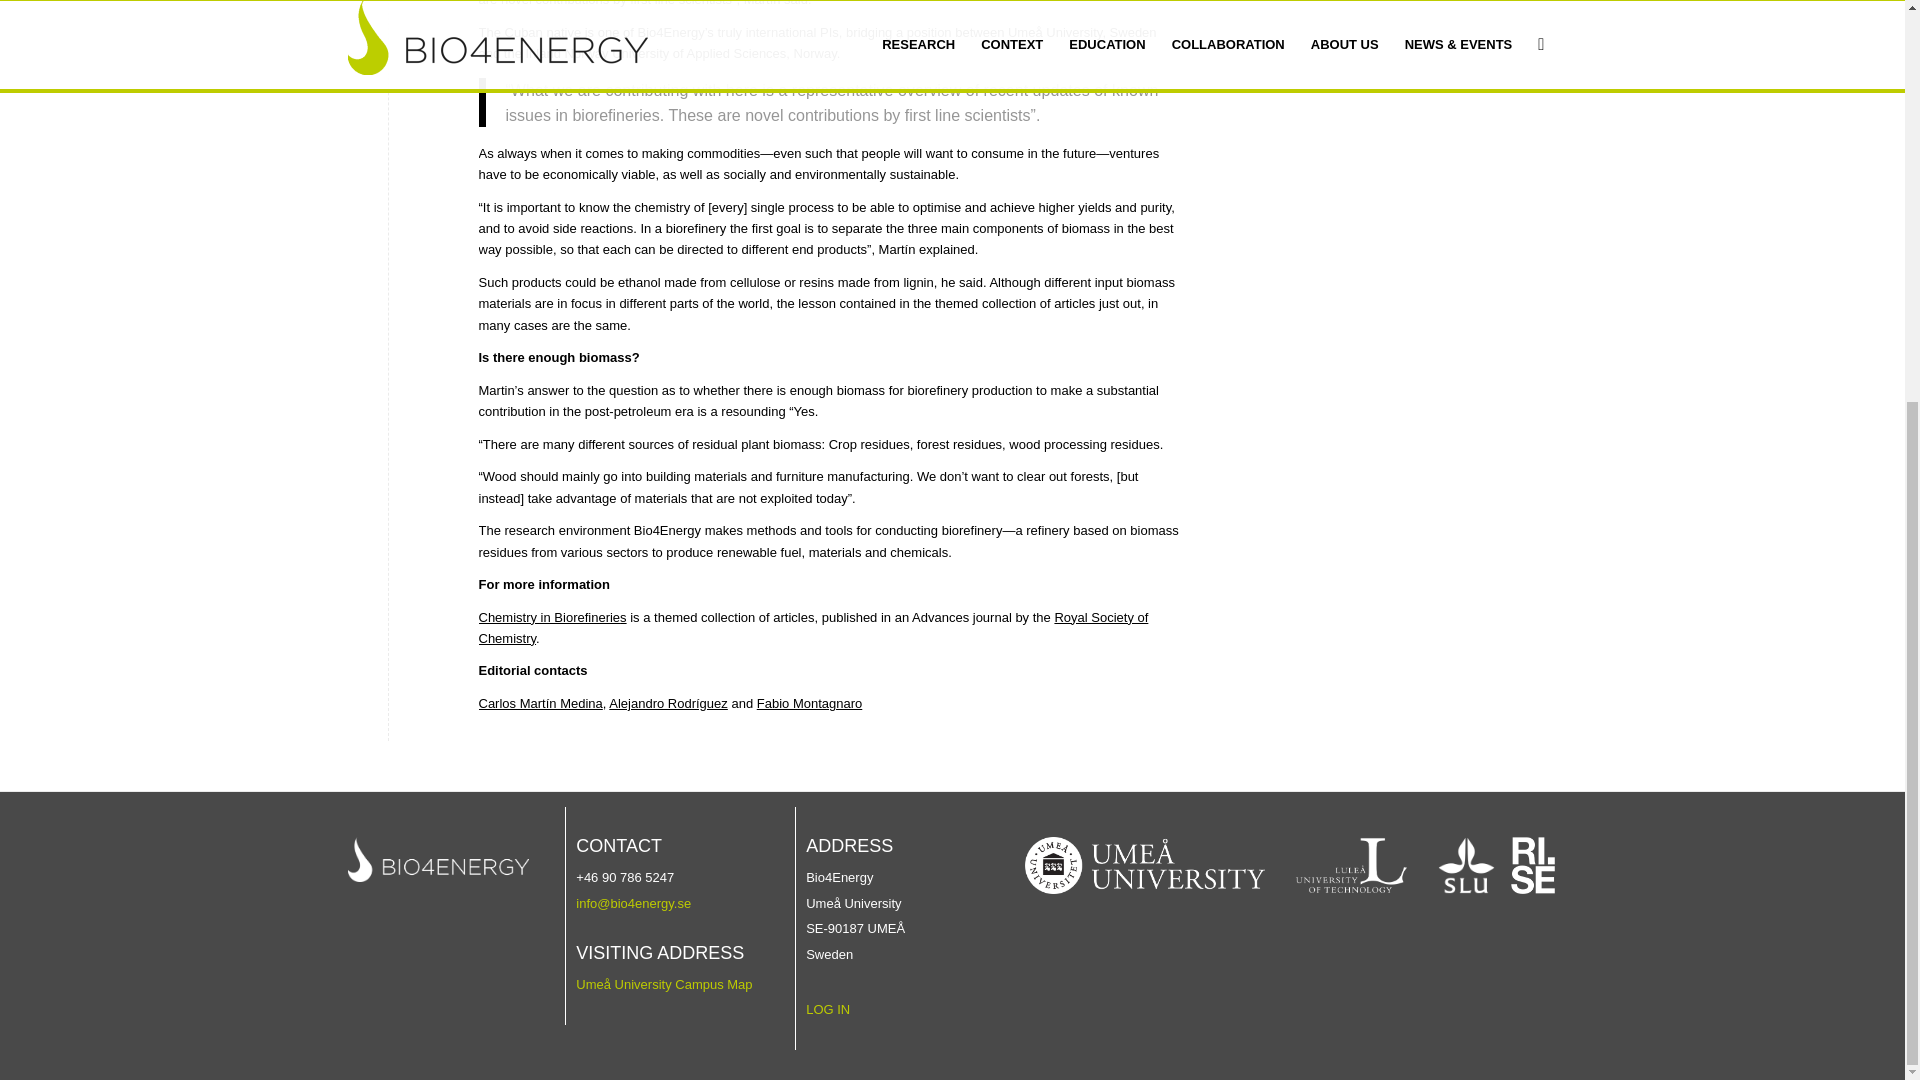  Describe the element at coordinates (809, 702) in the screenshot. I see `Fabio Montagnaro` at that location.